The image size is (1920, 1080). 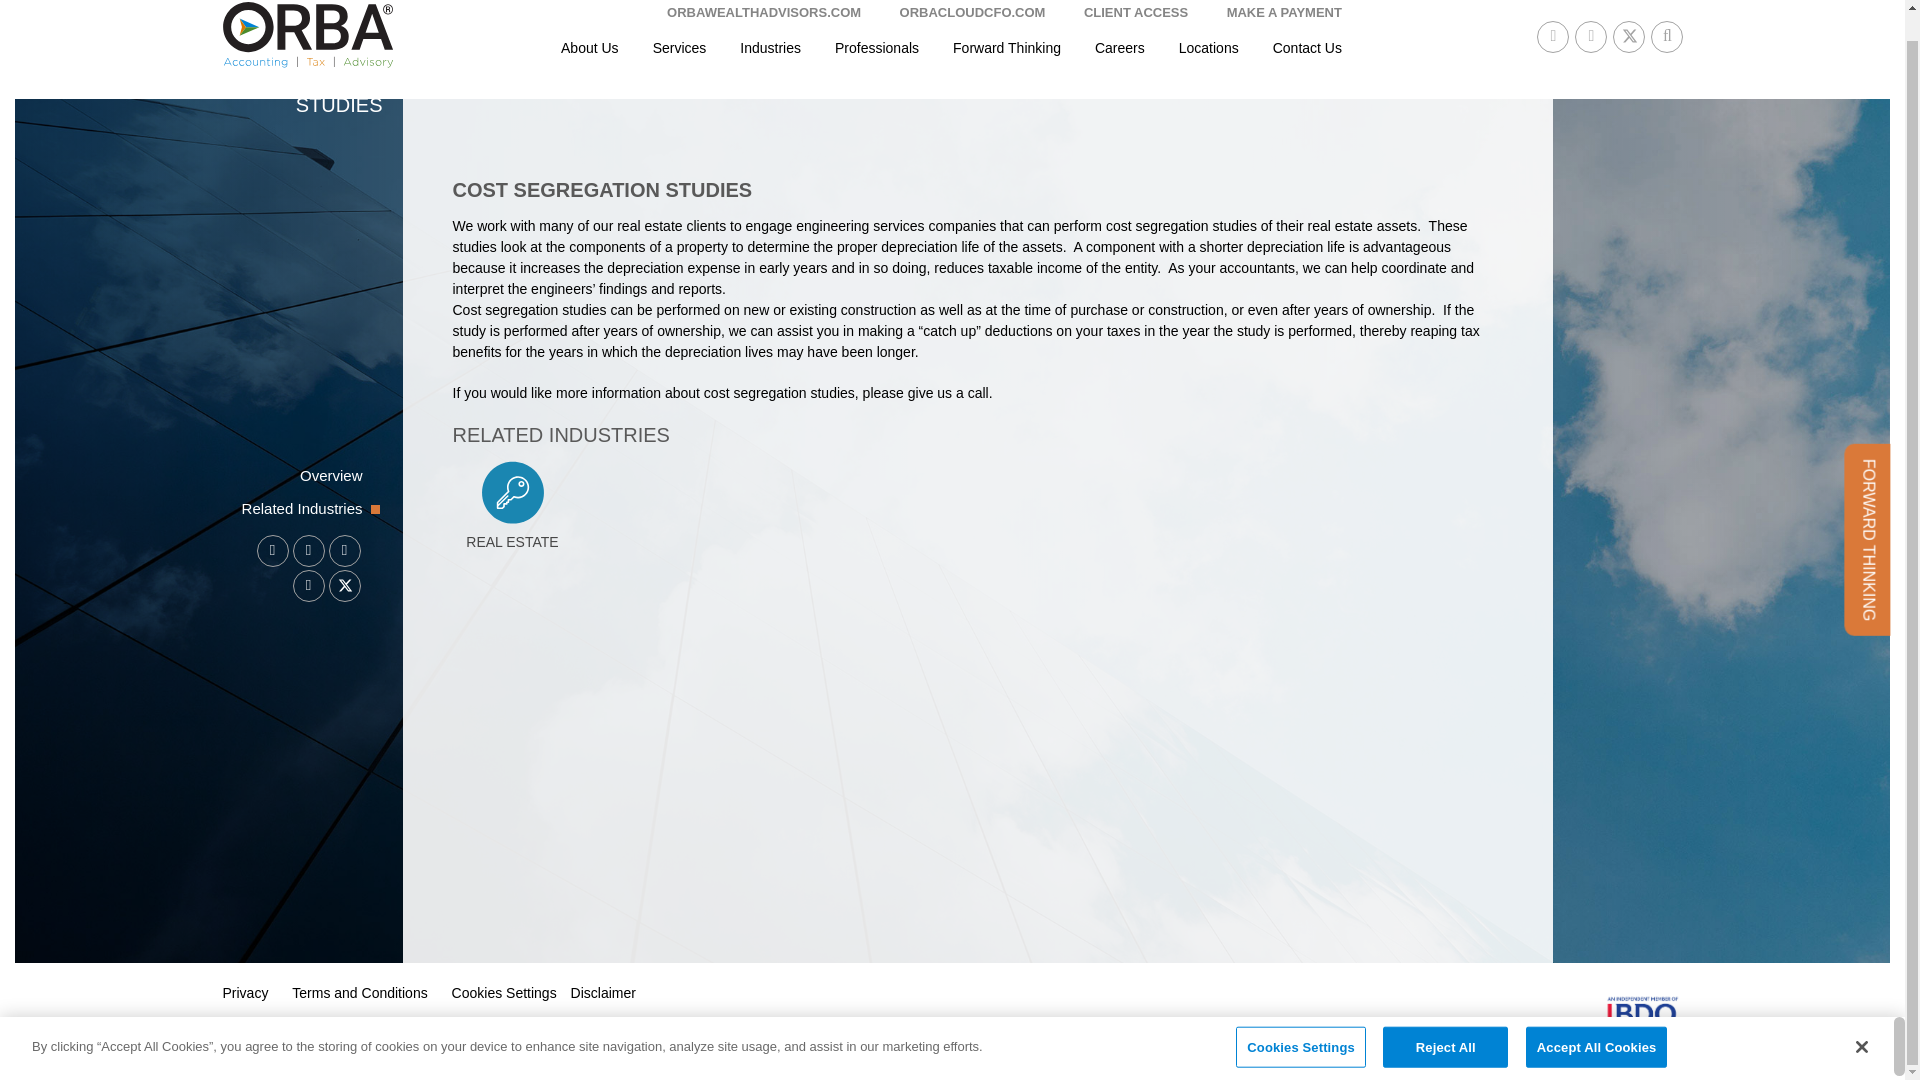 I want to click on Contact Us, so click(x=1119, y=48).